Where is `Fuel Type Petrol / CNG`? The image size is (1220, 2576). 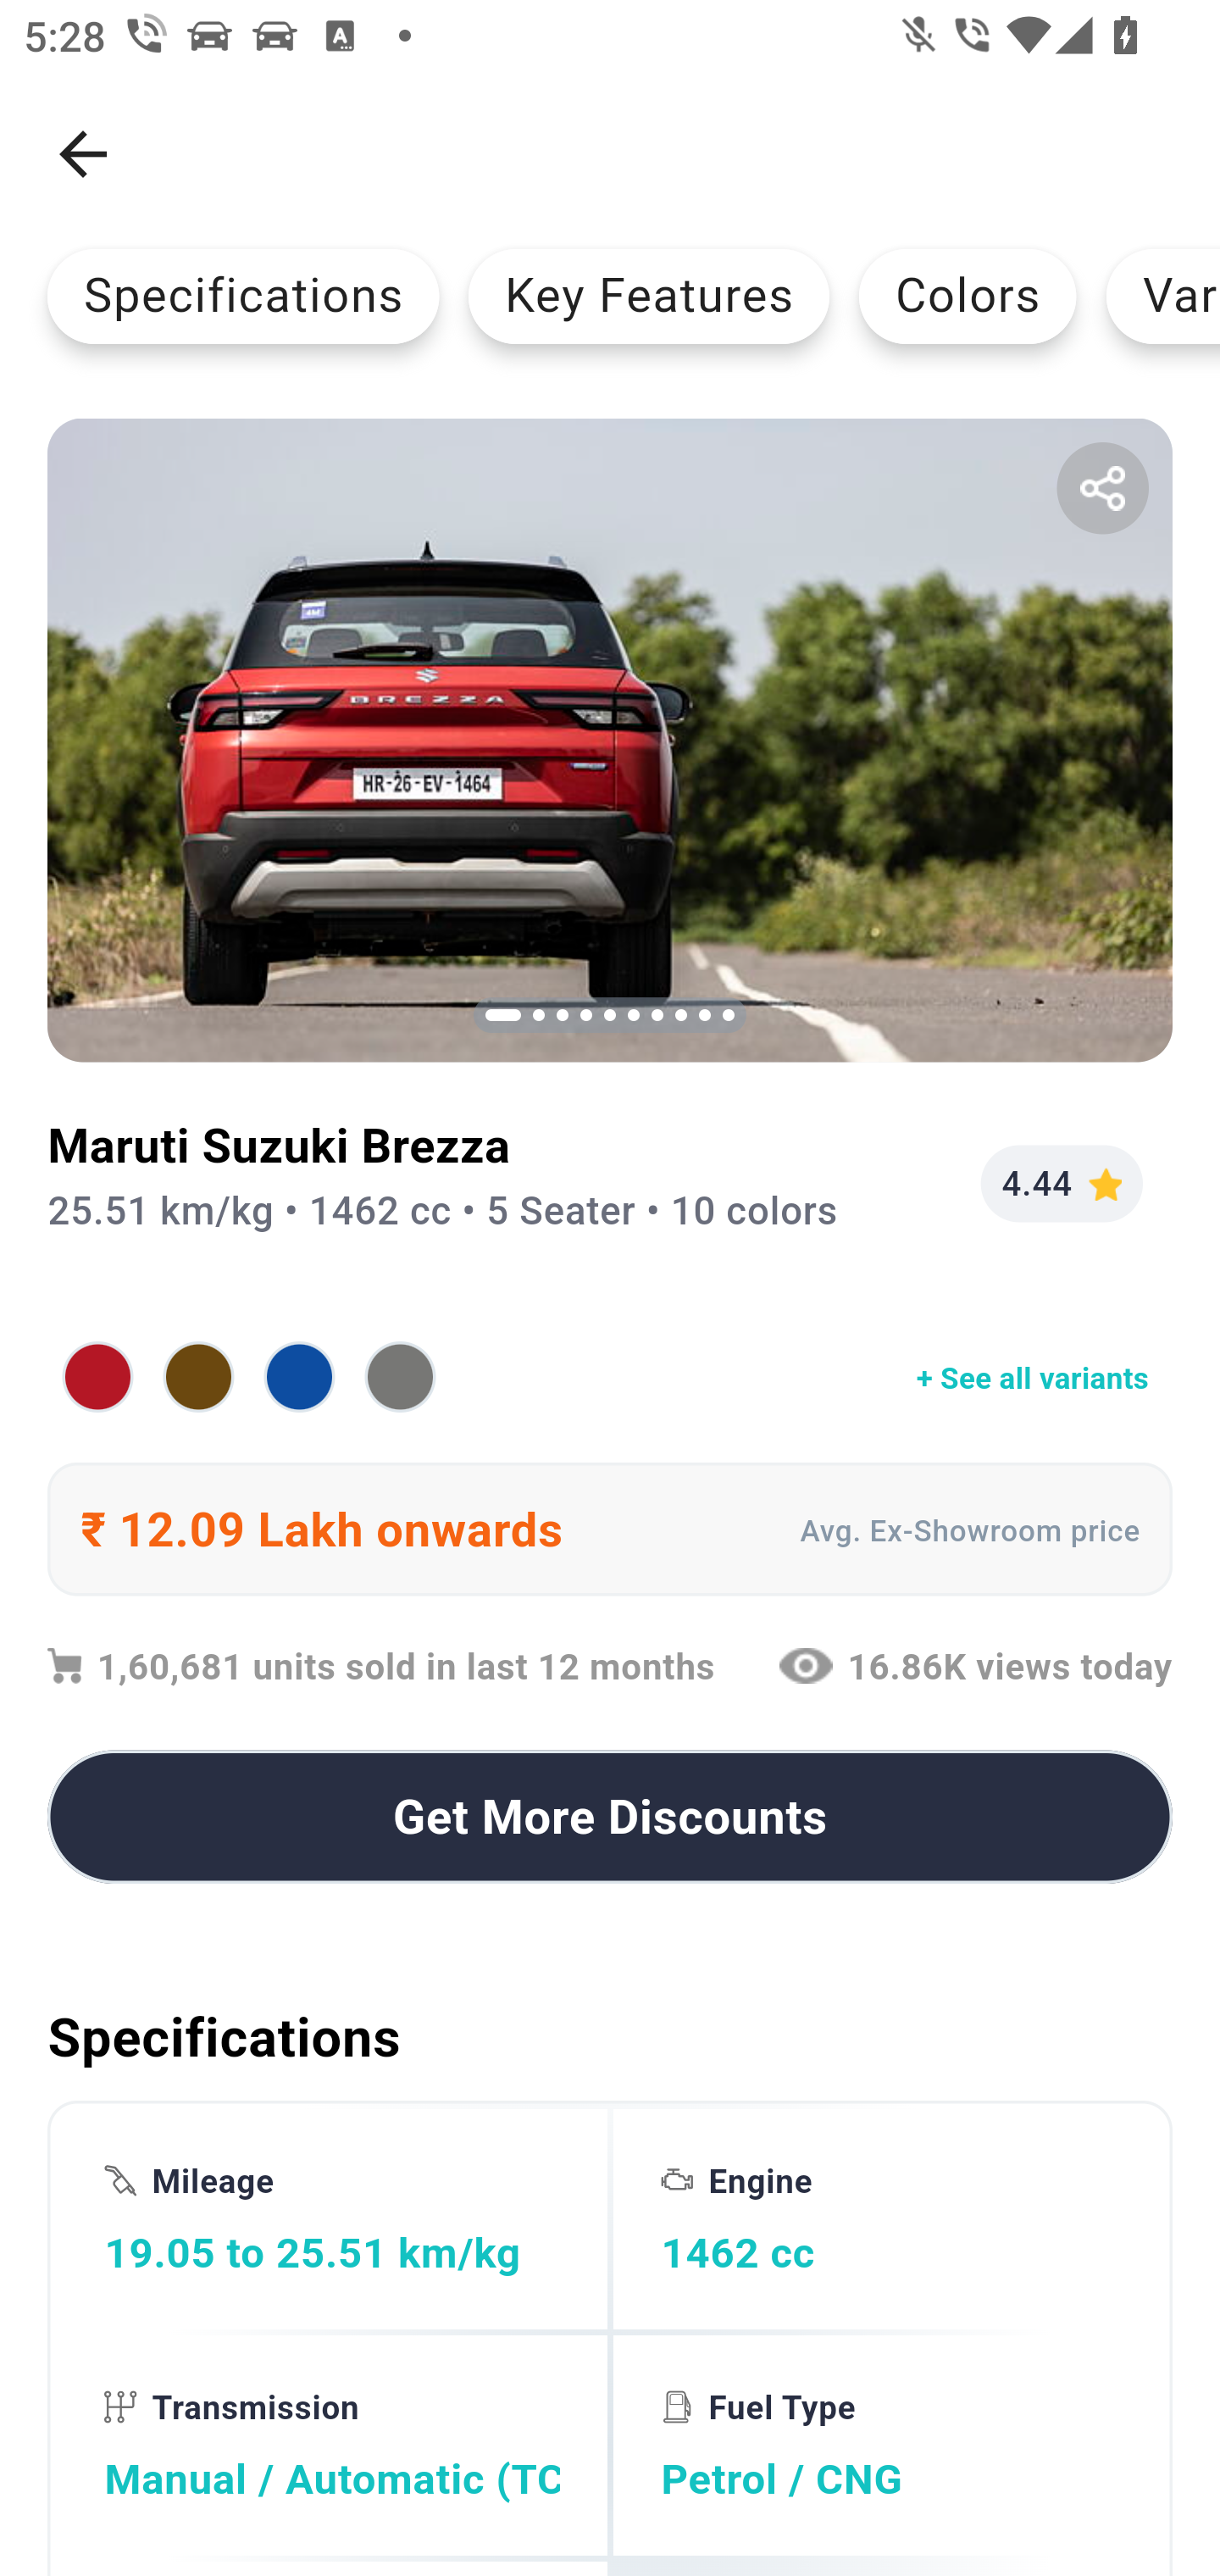 Fuel Type Petrol / CNG is located at coordinates (888, 2446).